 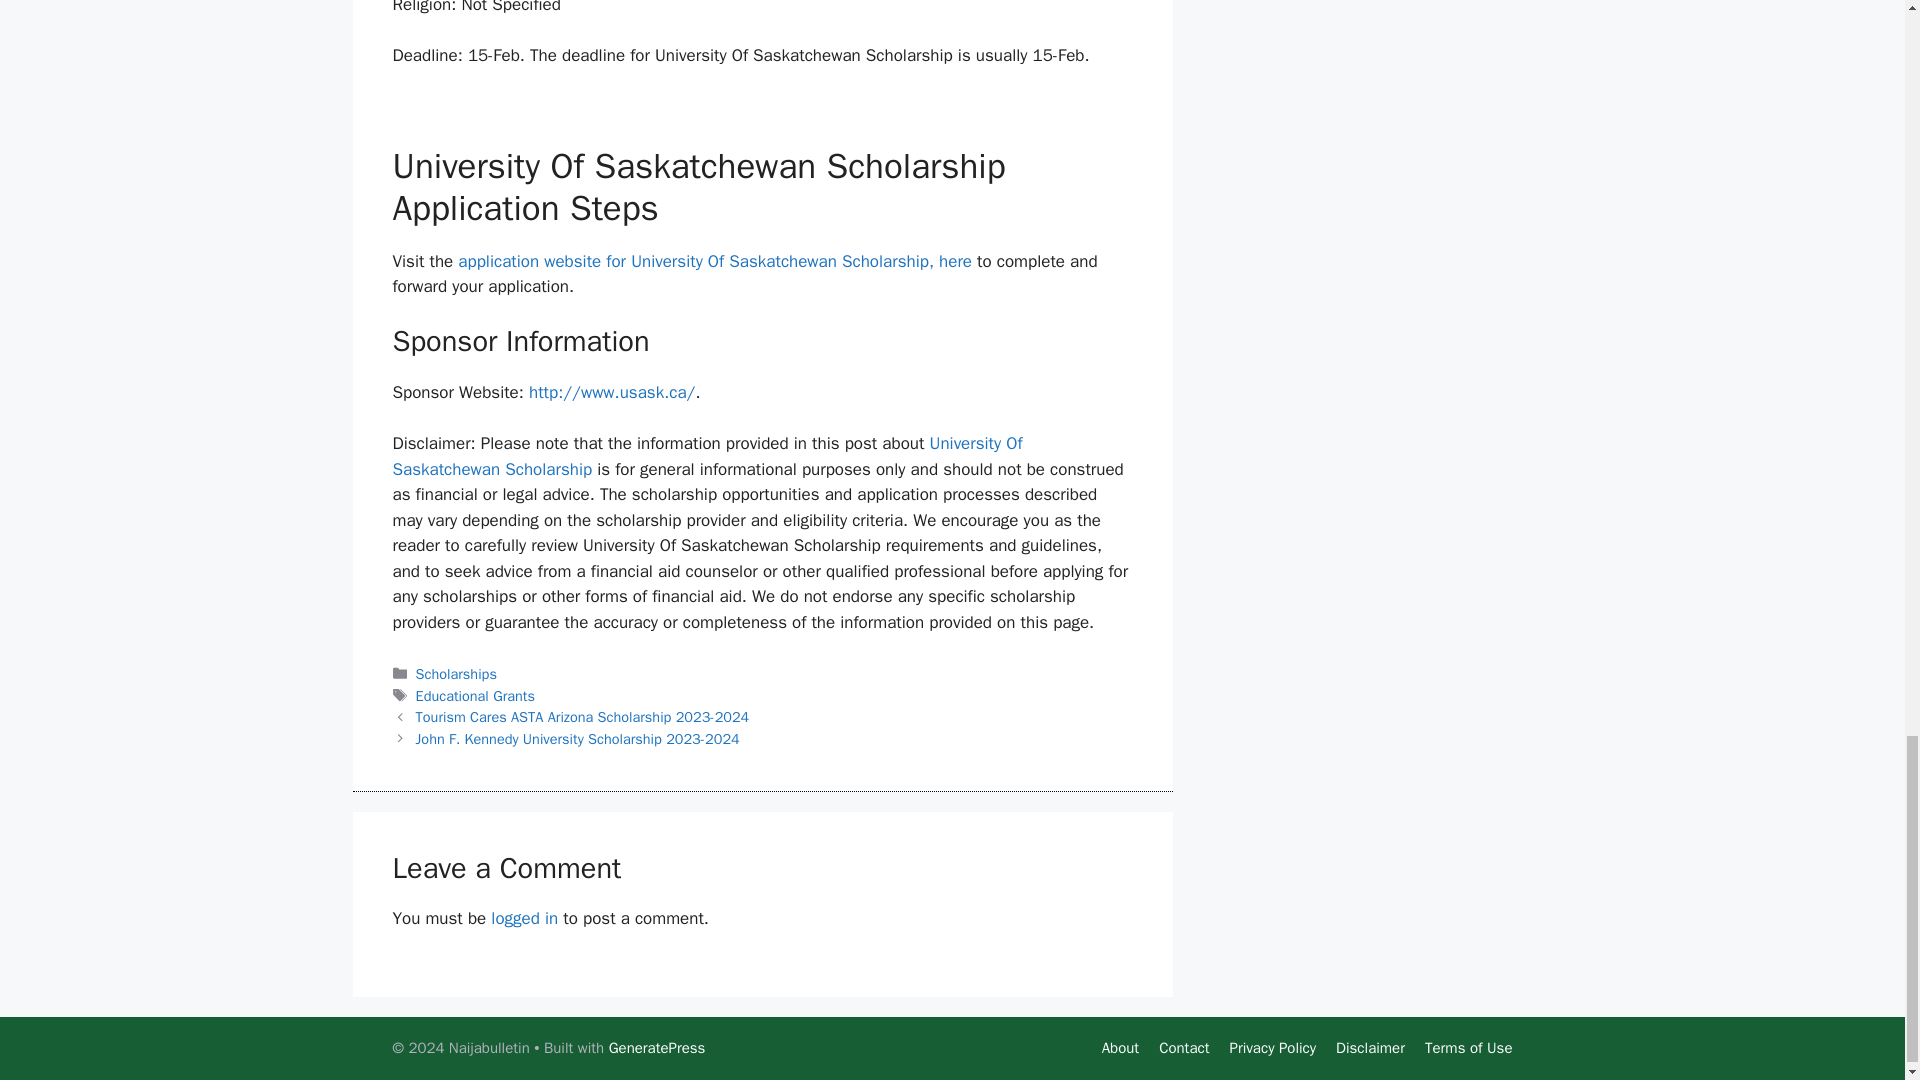 I want to click on Privacy Policy, so click(x=1272, y=1048).